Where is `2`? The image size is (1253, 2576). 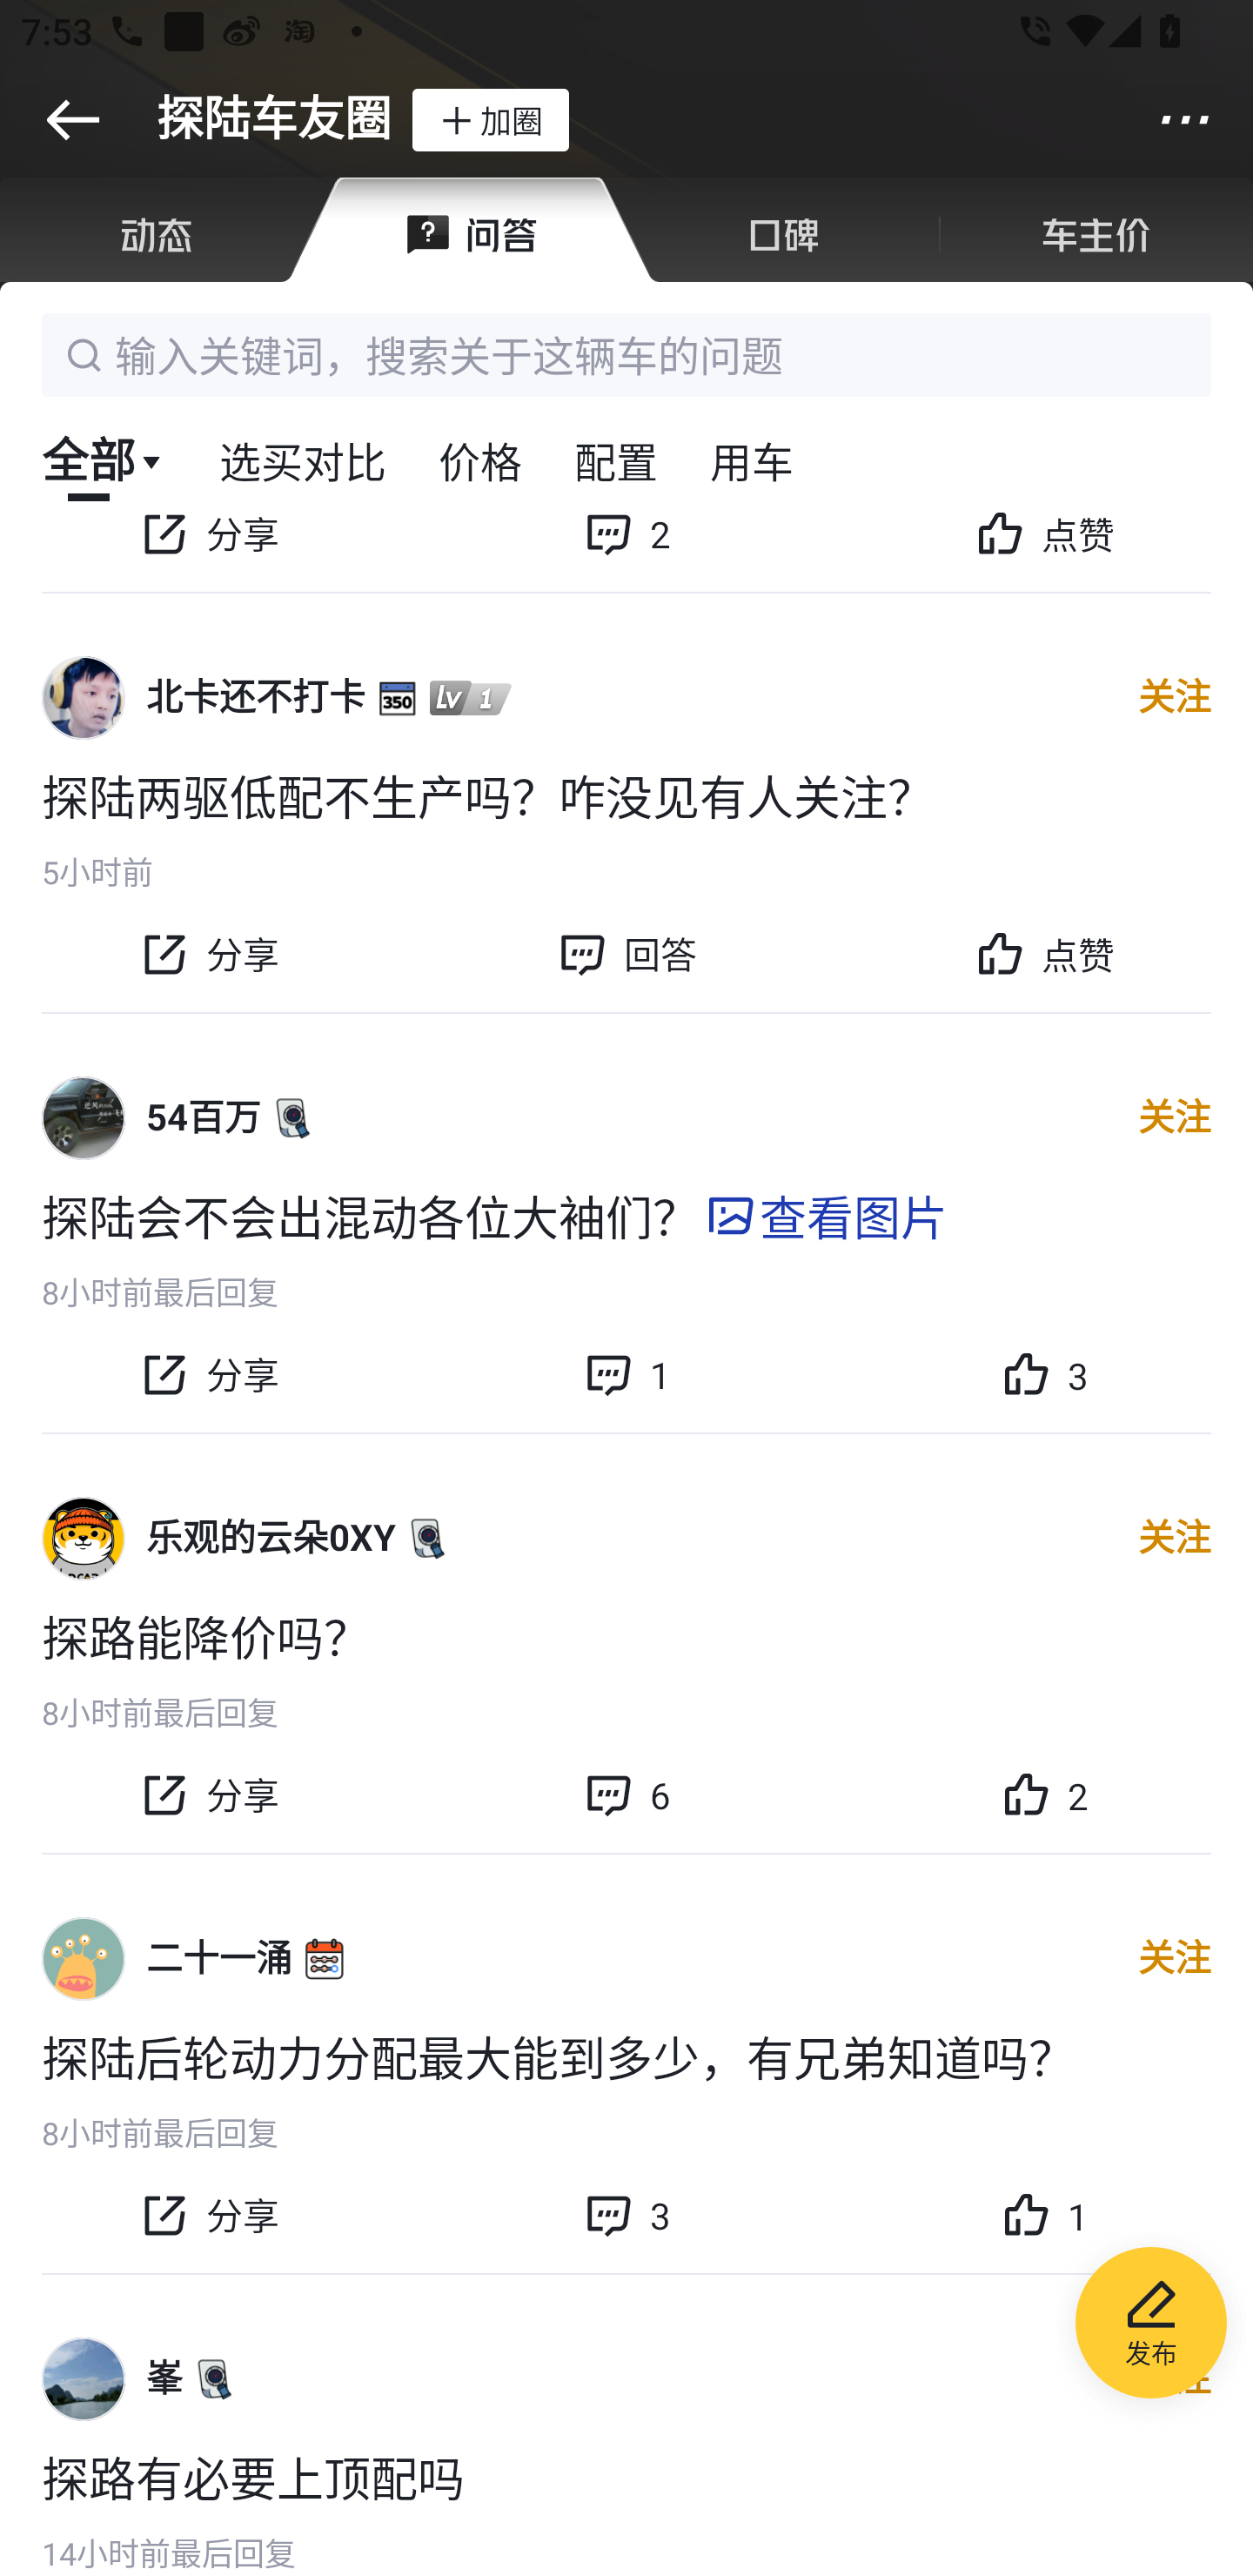 2 is located at coordinates (1044, 1795).